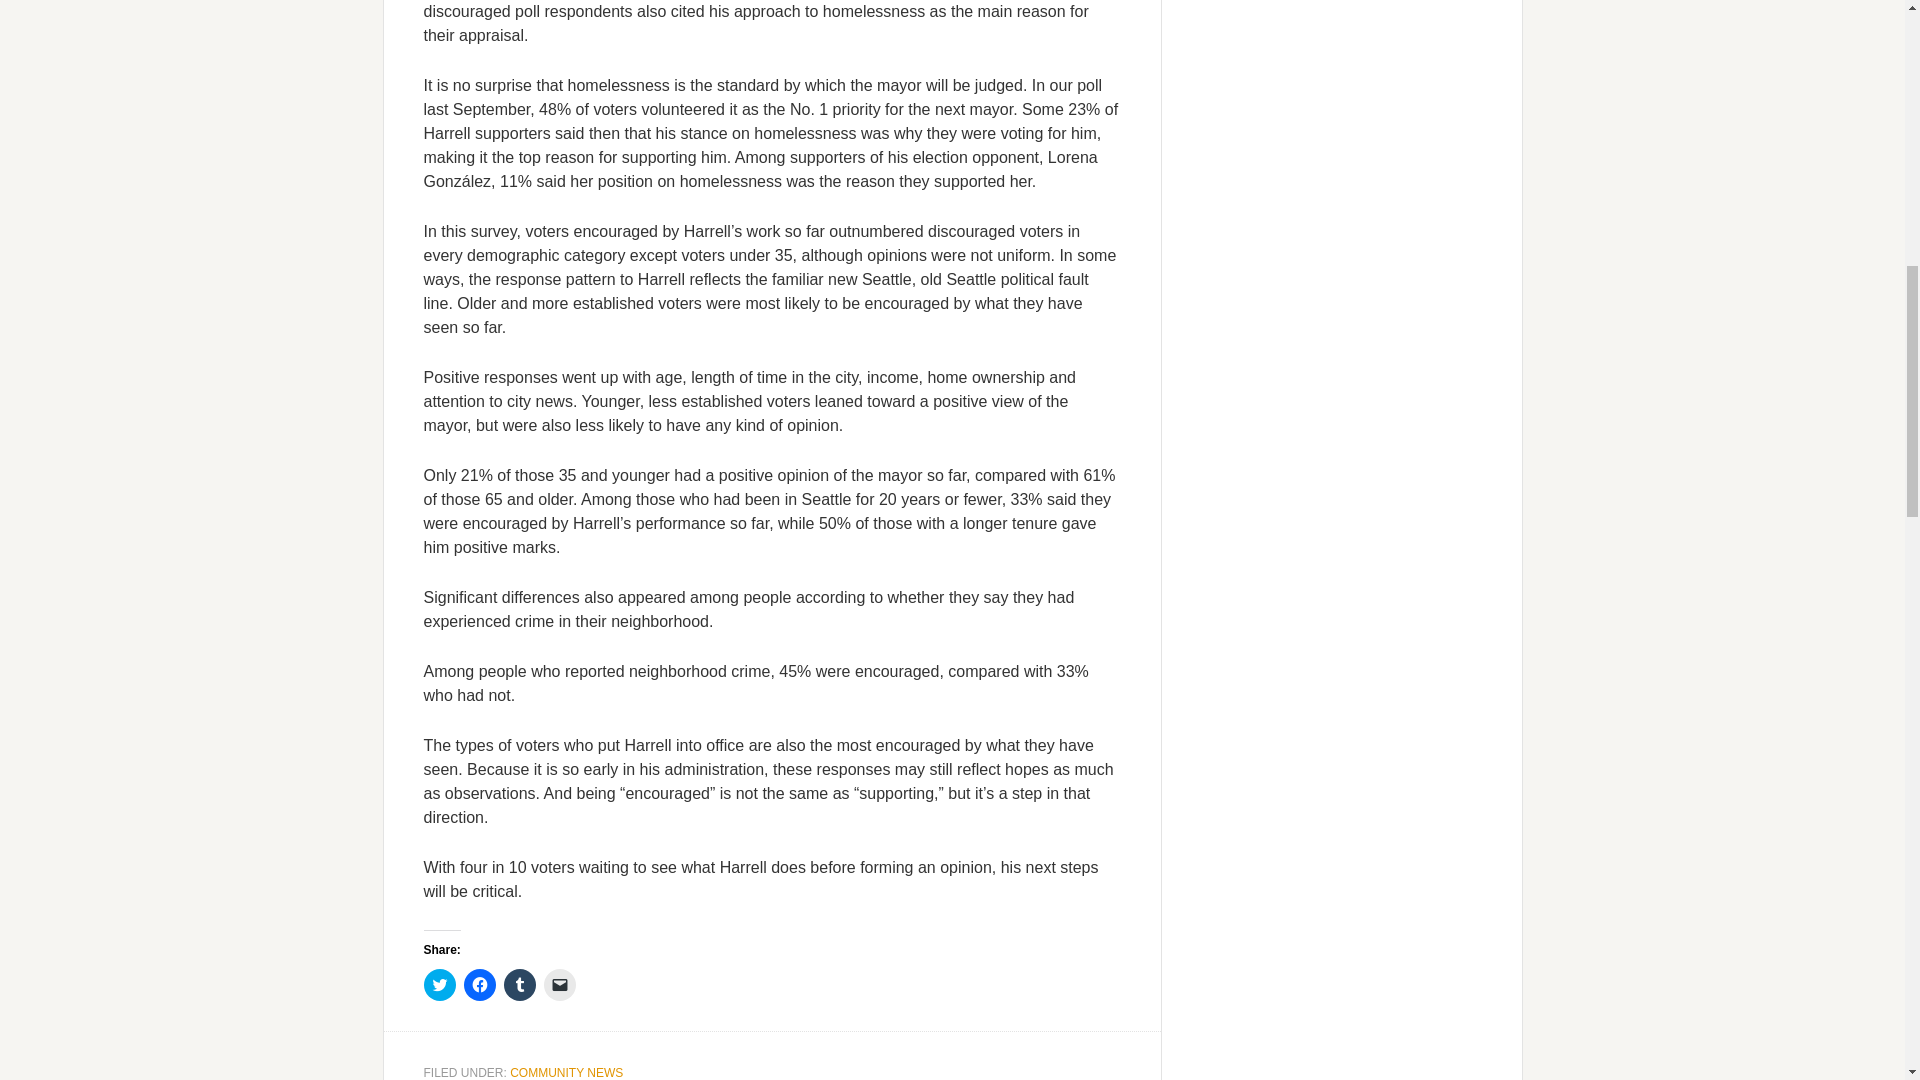  What do you see at coordinates (480, 984) in the screenshot?
I see `Click to share on Facebook` at bounding box center [480, 984].